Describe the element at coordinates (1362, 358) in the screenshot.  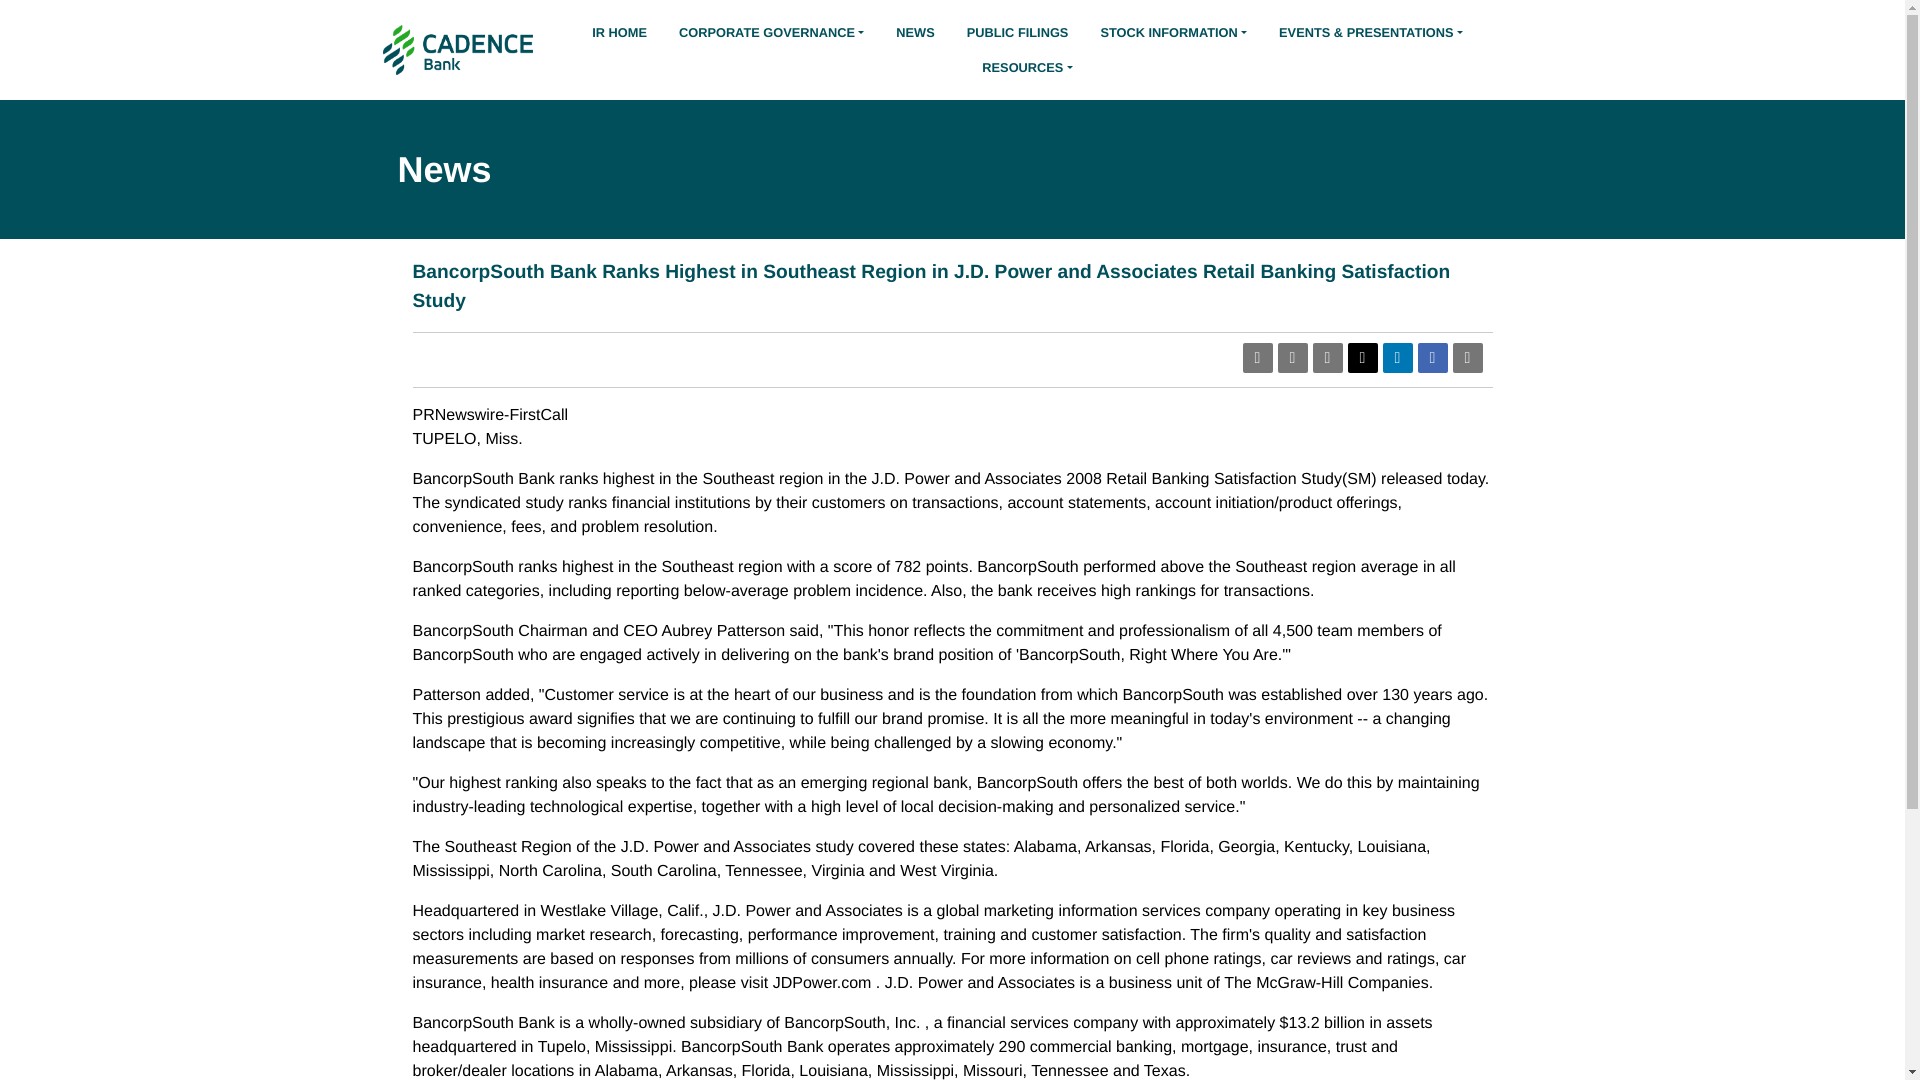
I see `Twitter Share` at that location.